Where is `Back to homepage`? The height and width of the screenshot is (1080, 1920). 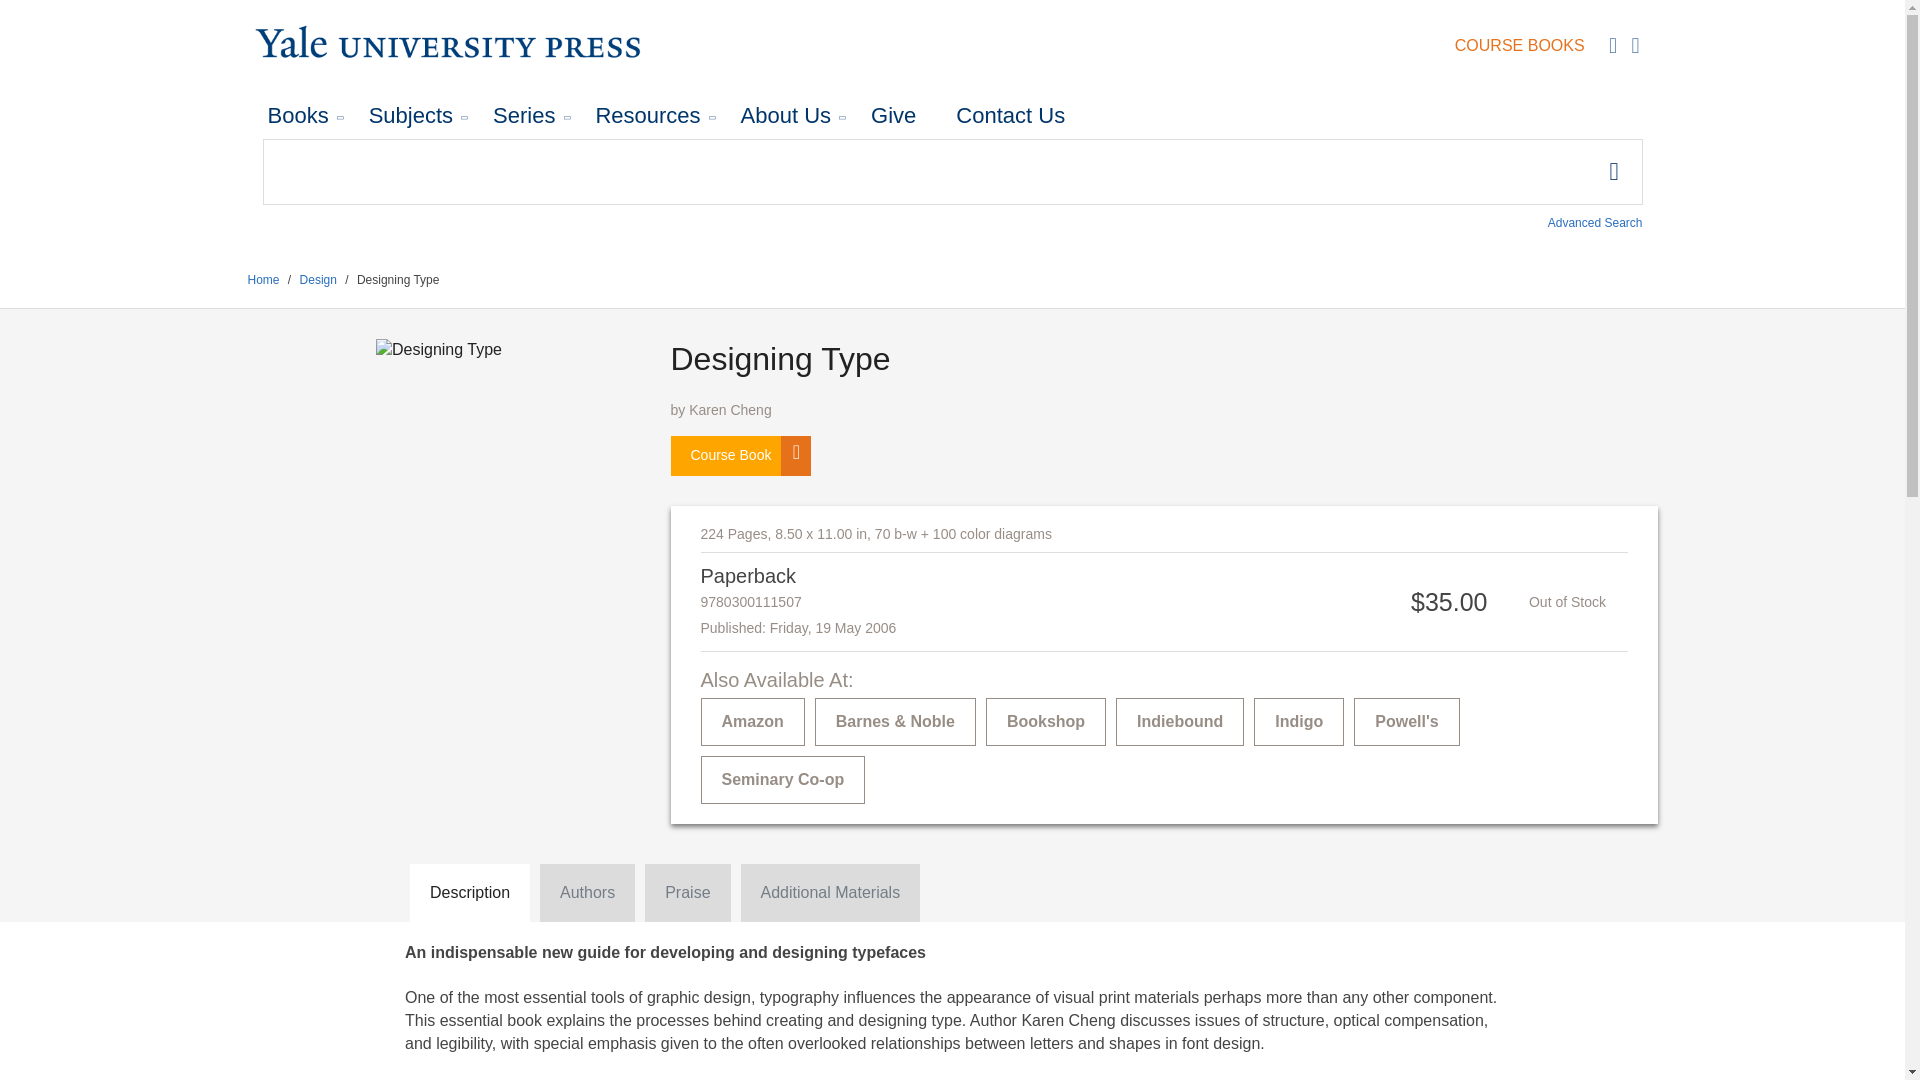
Back to homepage is located at coordinates (264, 280).